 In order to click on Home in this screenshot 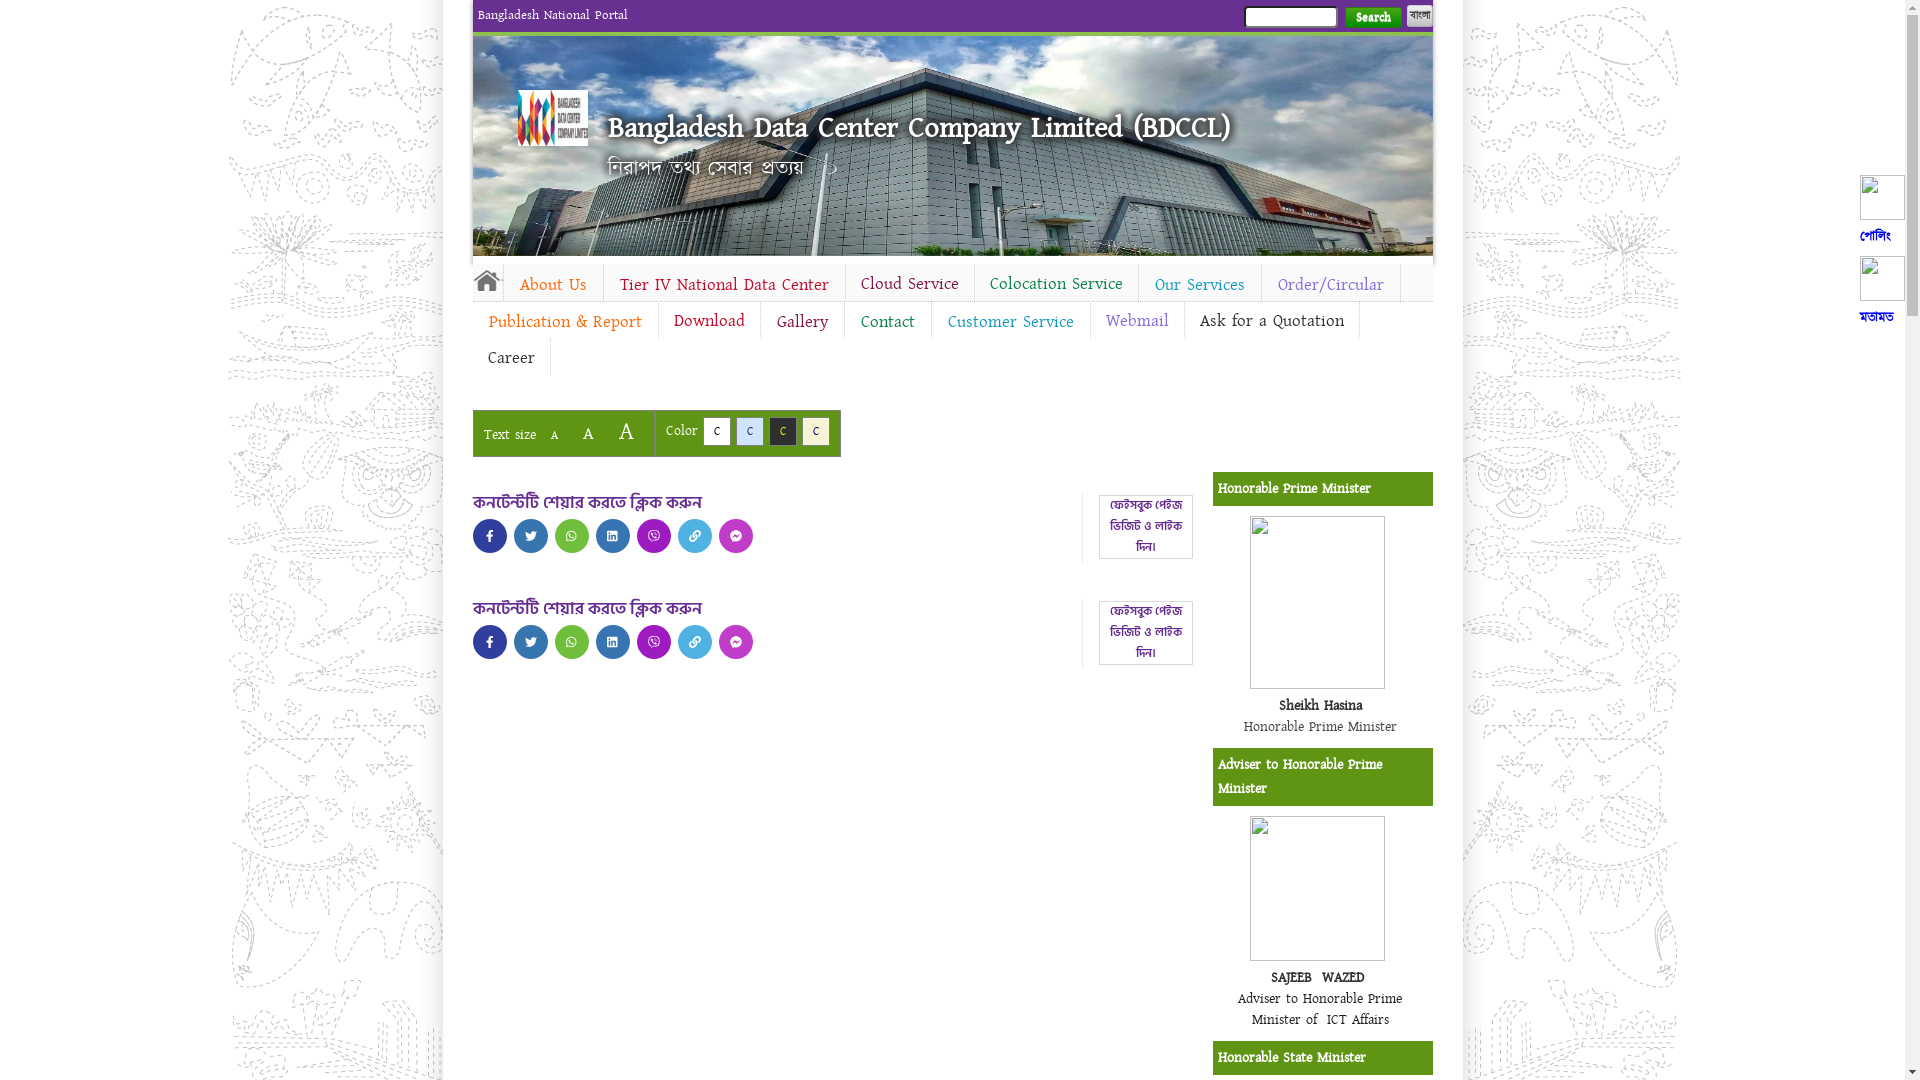, I will do `click(553, 118)`.